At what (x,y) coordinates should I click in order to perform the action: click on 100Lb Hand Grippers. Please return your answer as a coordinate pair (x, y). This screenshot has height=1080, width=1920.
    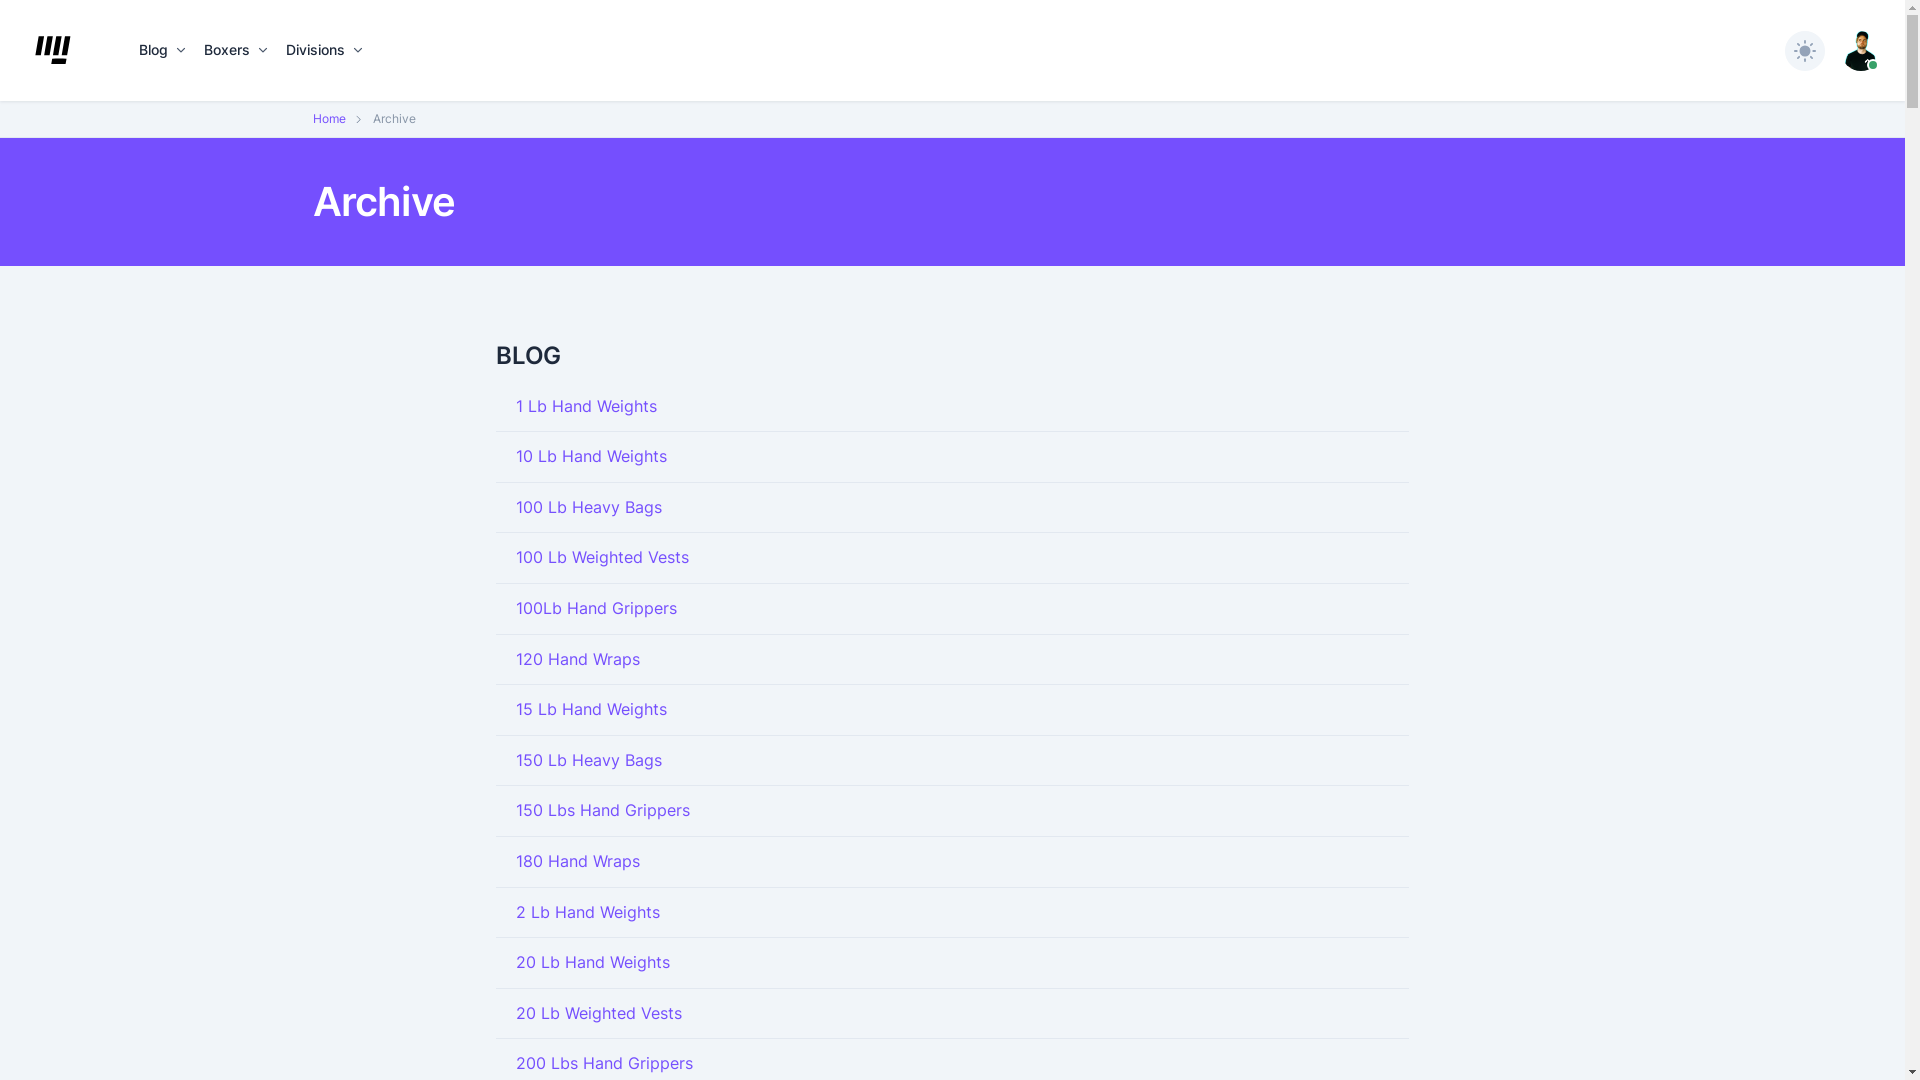
    Looking at the image, I should click on (596, 608).